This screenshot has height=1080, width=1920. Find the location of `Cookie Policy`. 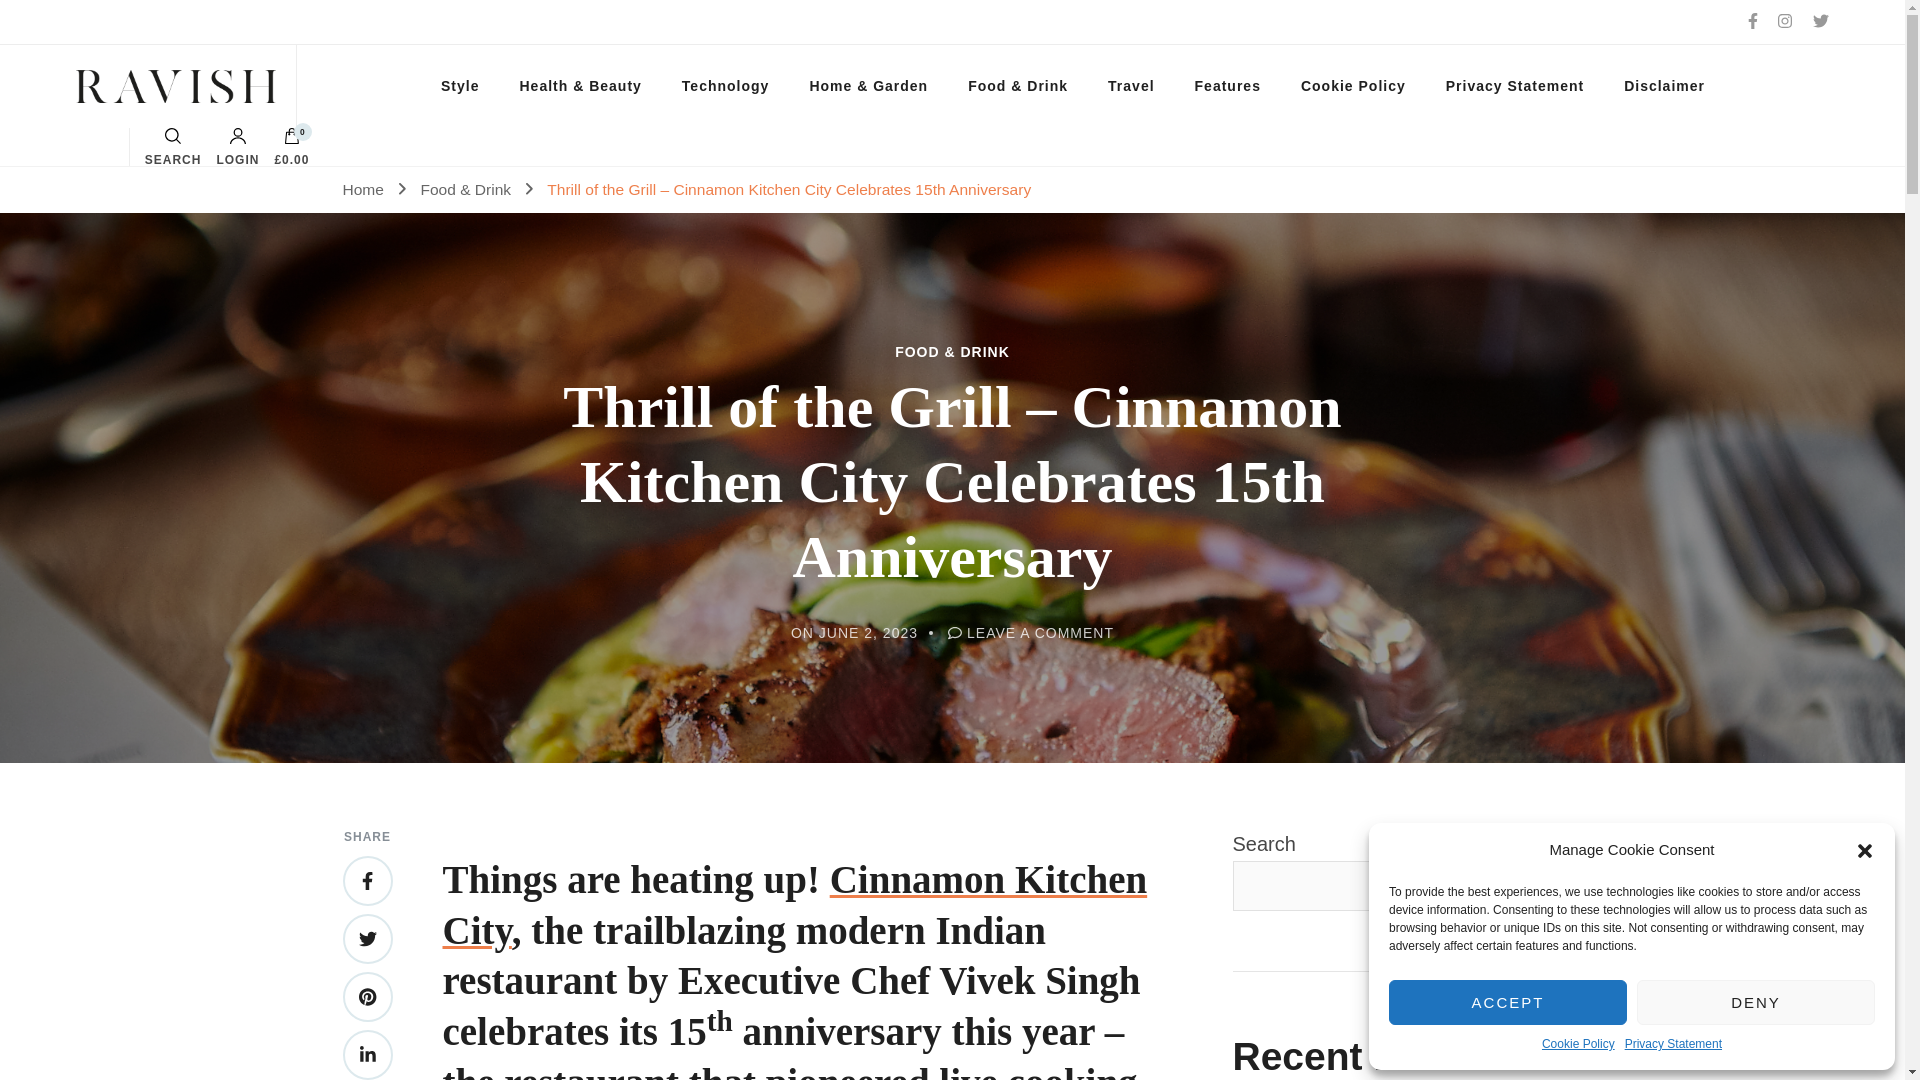

Cookie Policy is located at coordinates (1578, 1044).